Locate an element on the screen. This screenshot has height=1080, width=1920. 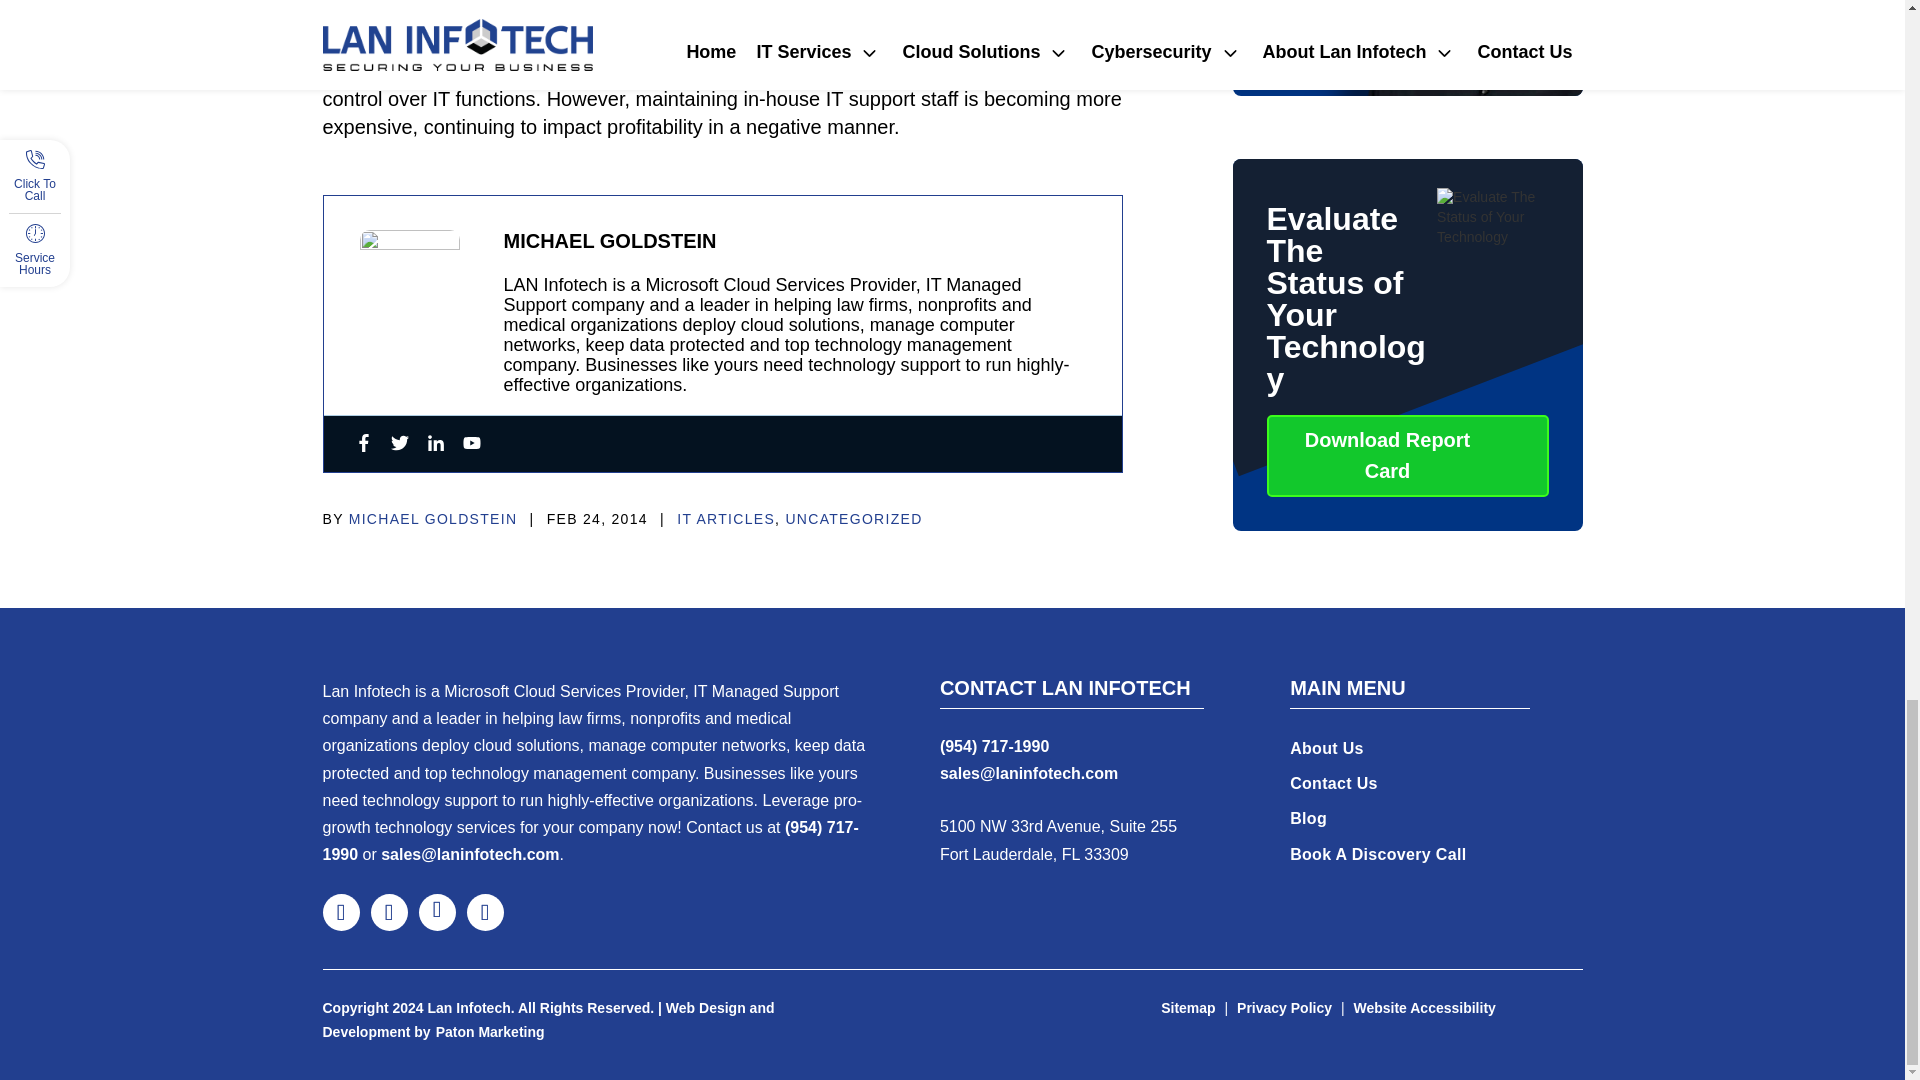
Follow on Youtube is located at coordinates (484, 912).